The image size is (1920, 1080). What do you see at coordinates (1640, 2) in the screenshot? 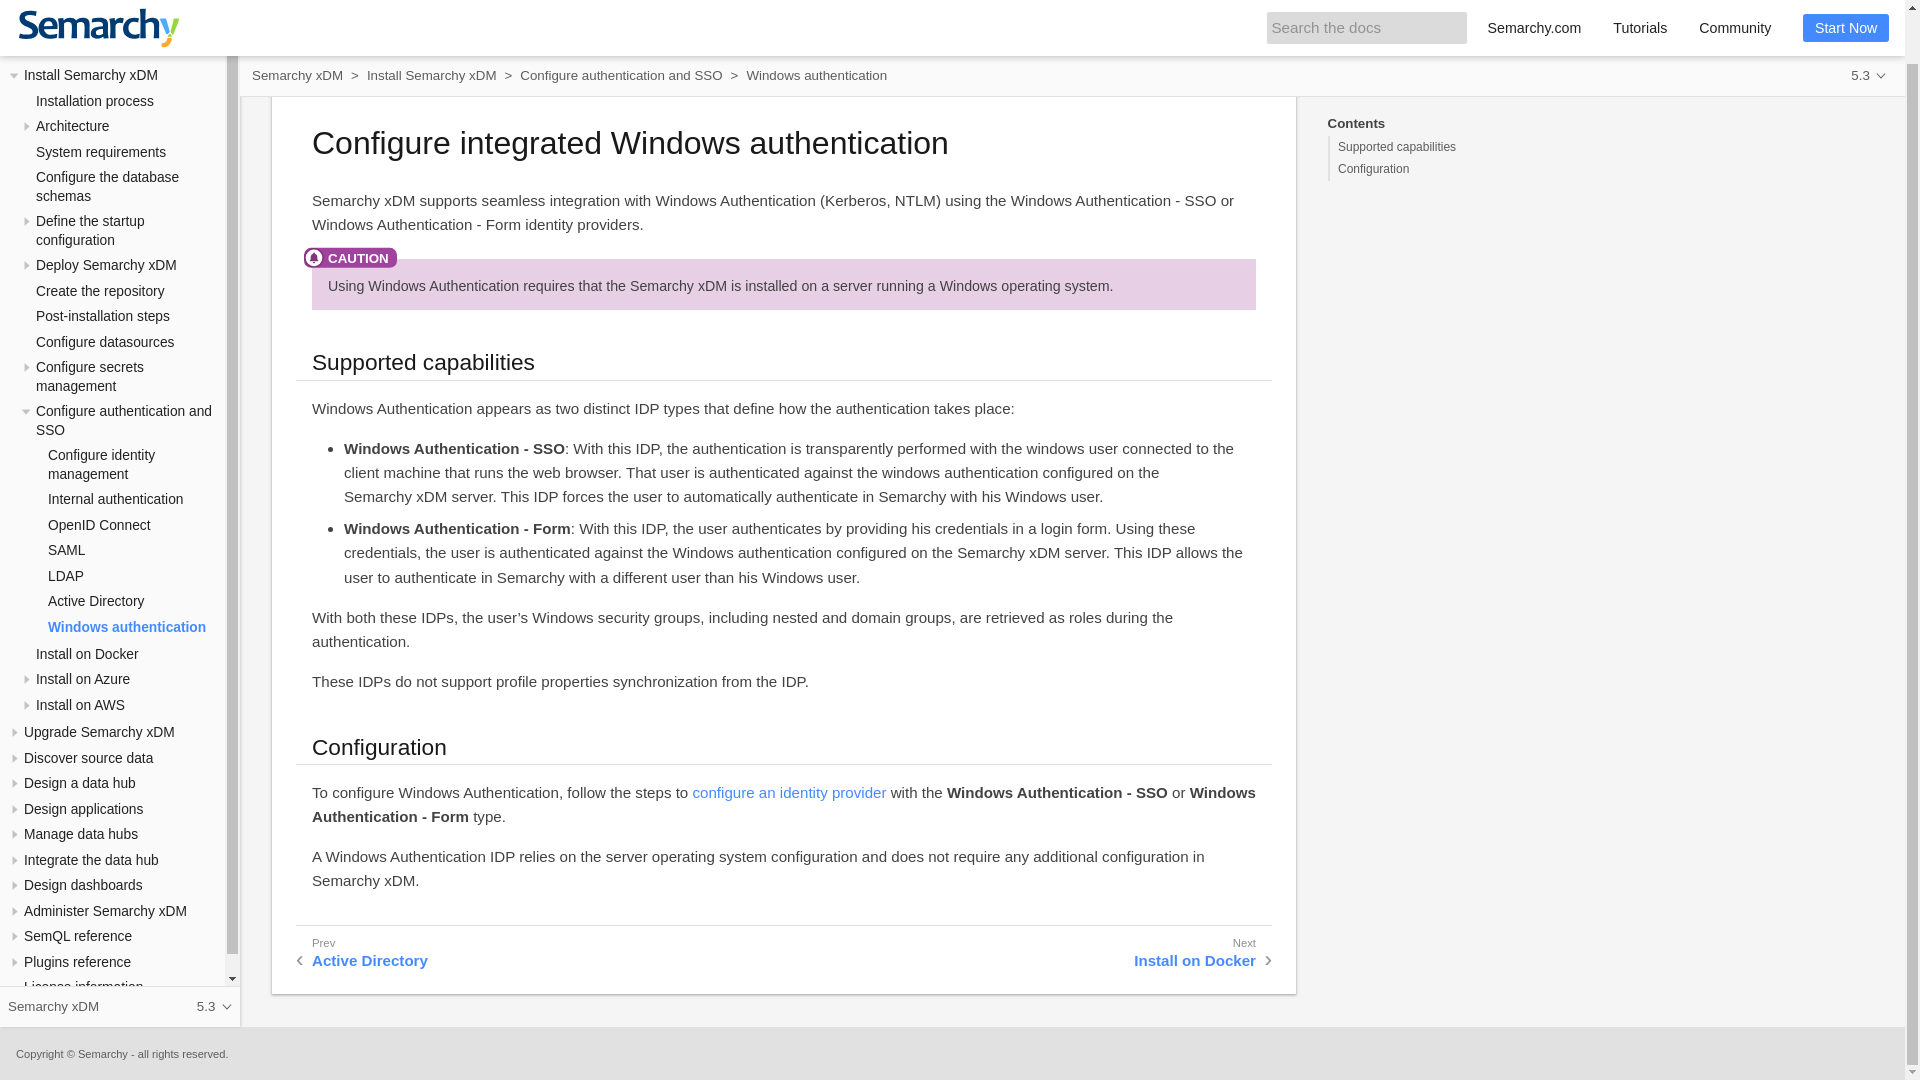
I see `Tutorials` at bounding box center [1640, 2].